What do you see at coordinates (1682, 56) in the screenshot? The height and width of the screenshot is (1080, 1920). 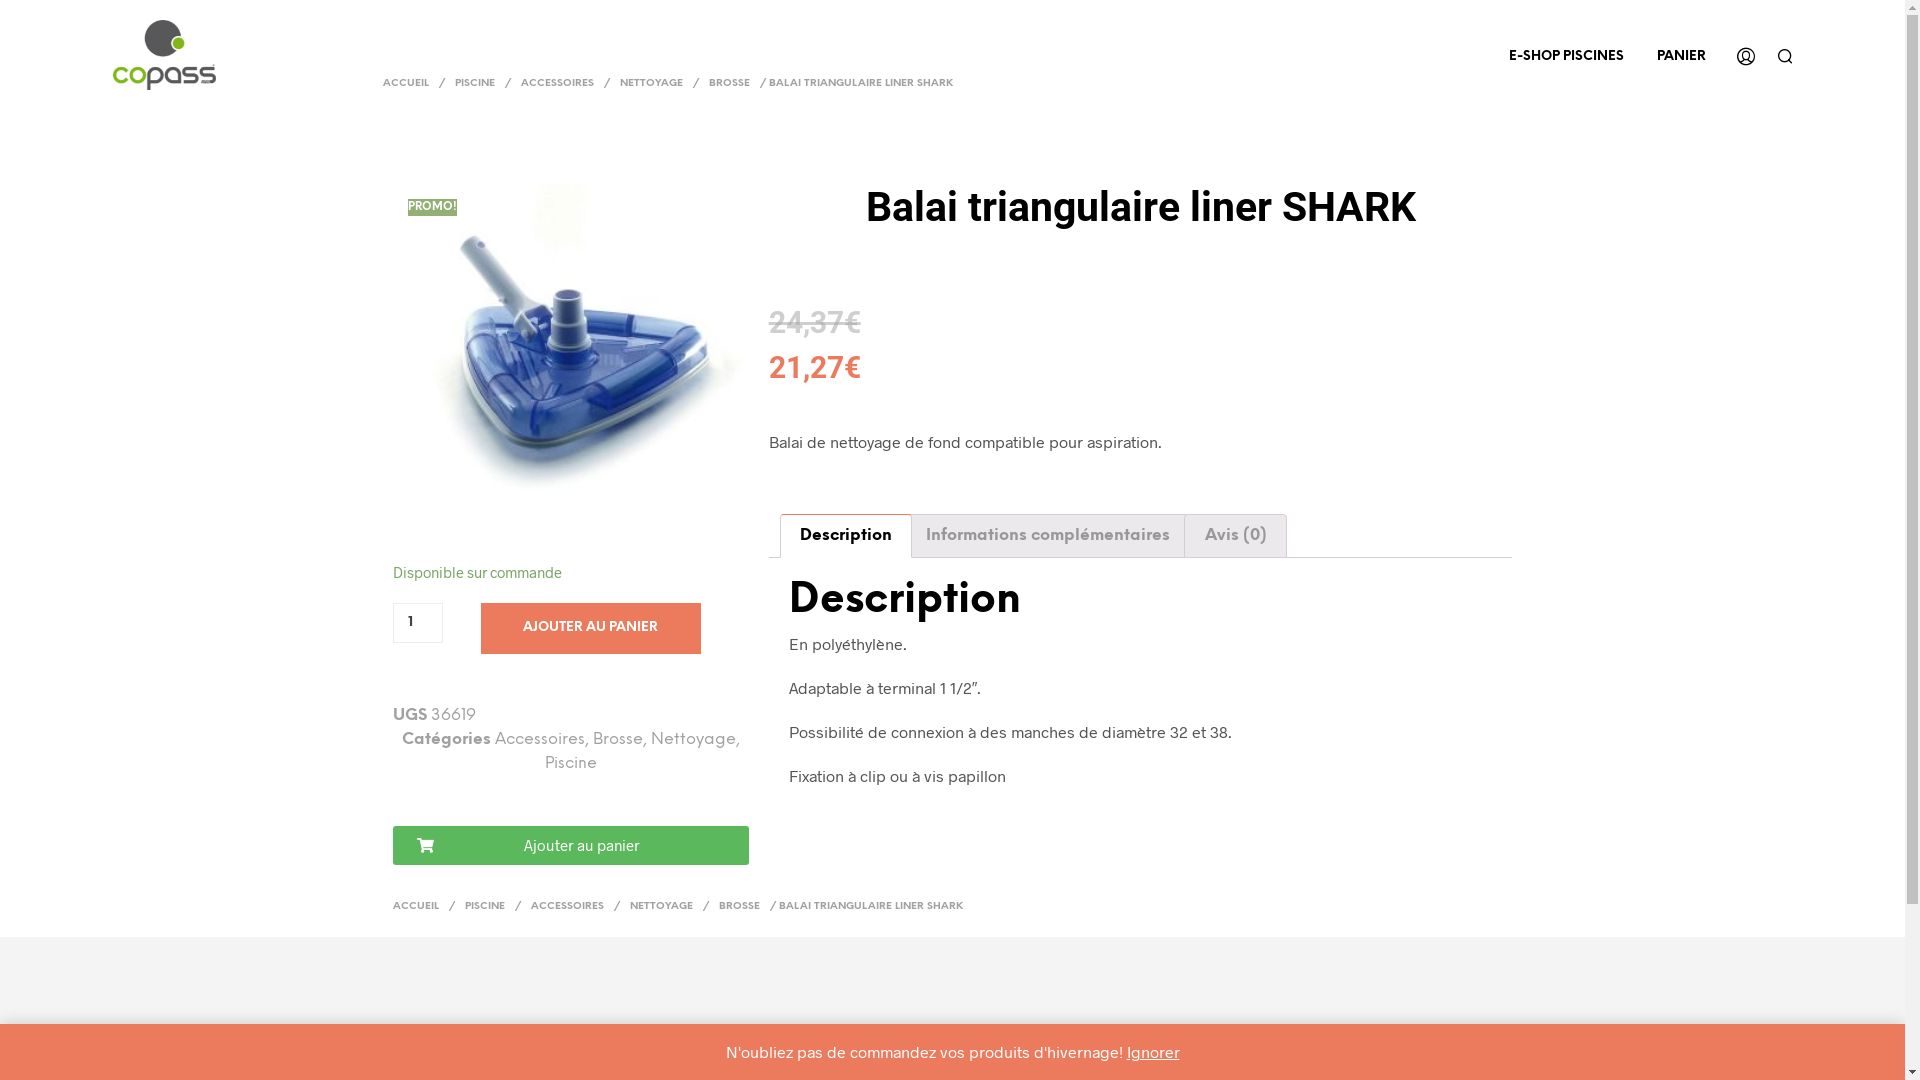 I see `PANIER` at bounding box center [1682, 56].